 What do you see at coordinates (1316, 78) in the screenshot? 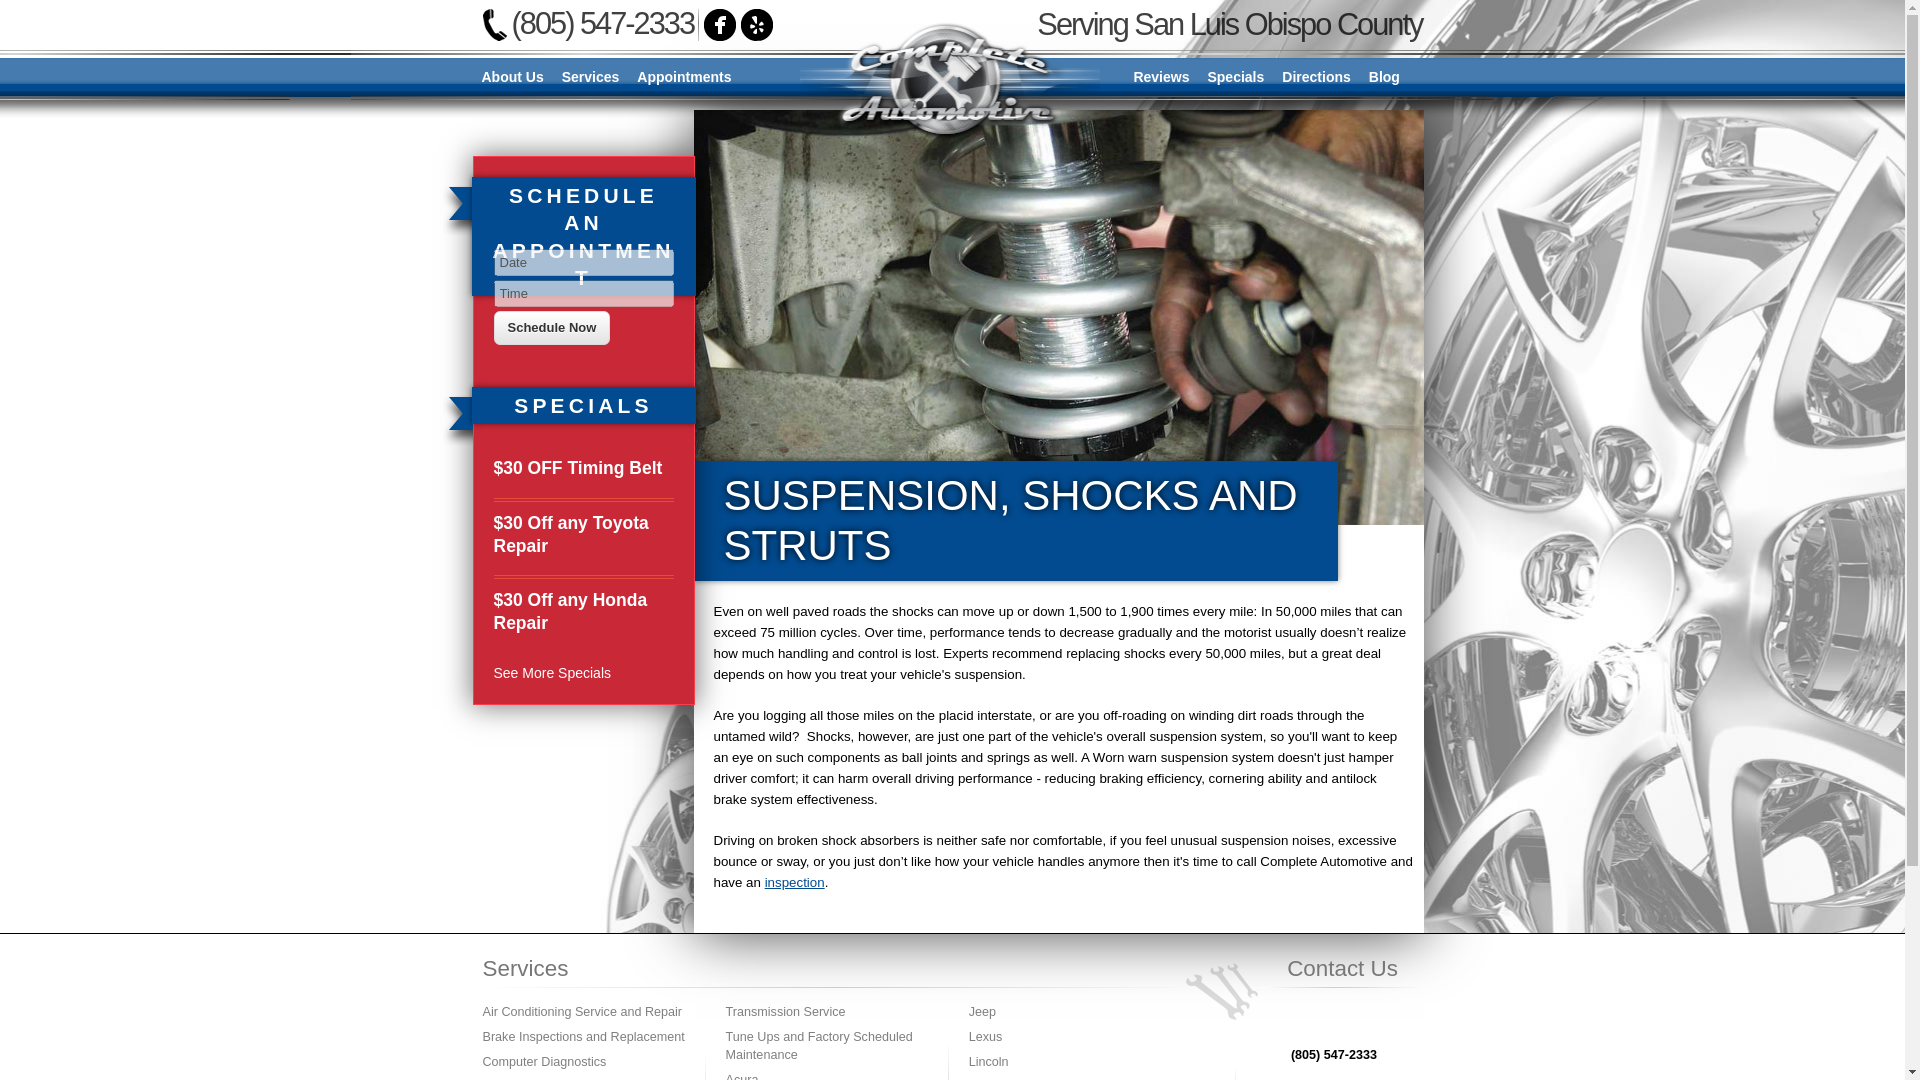
I see `Directions` at bounding box center [1316, 78].